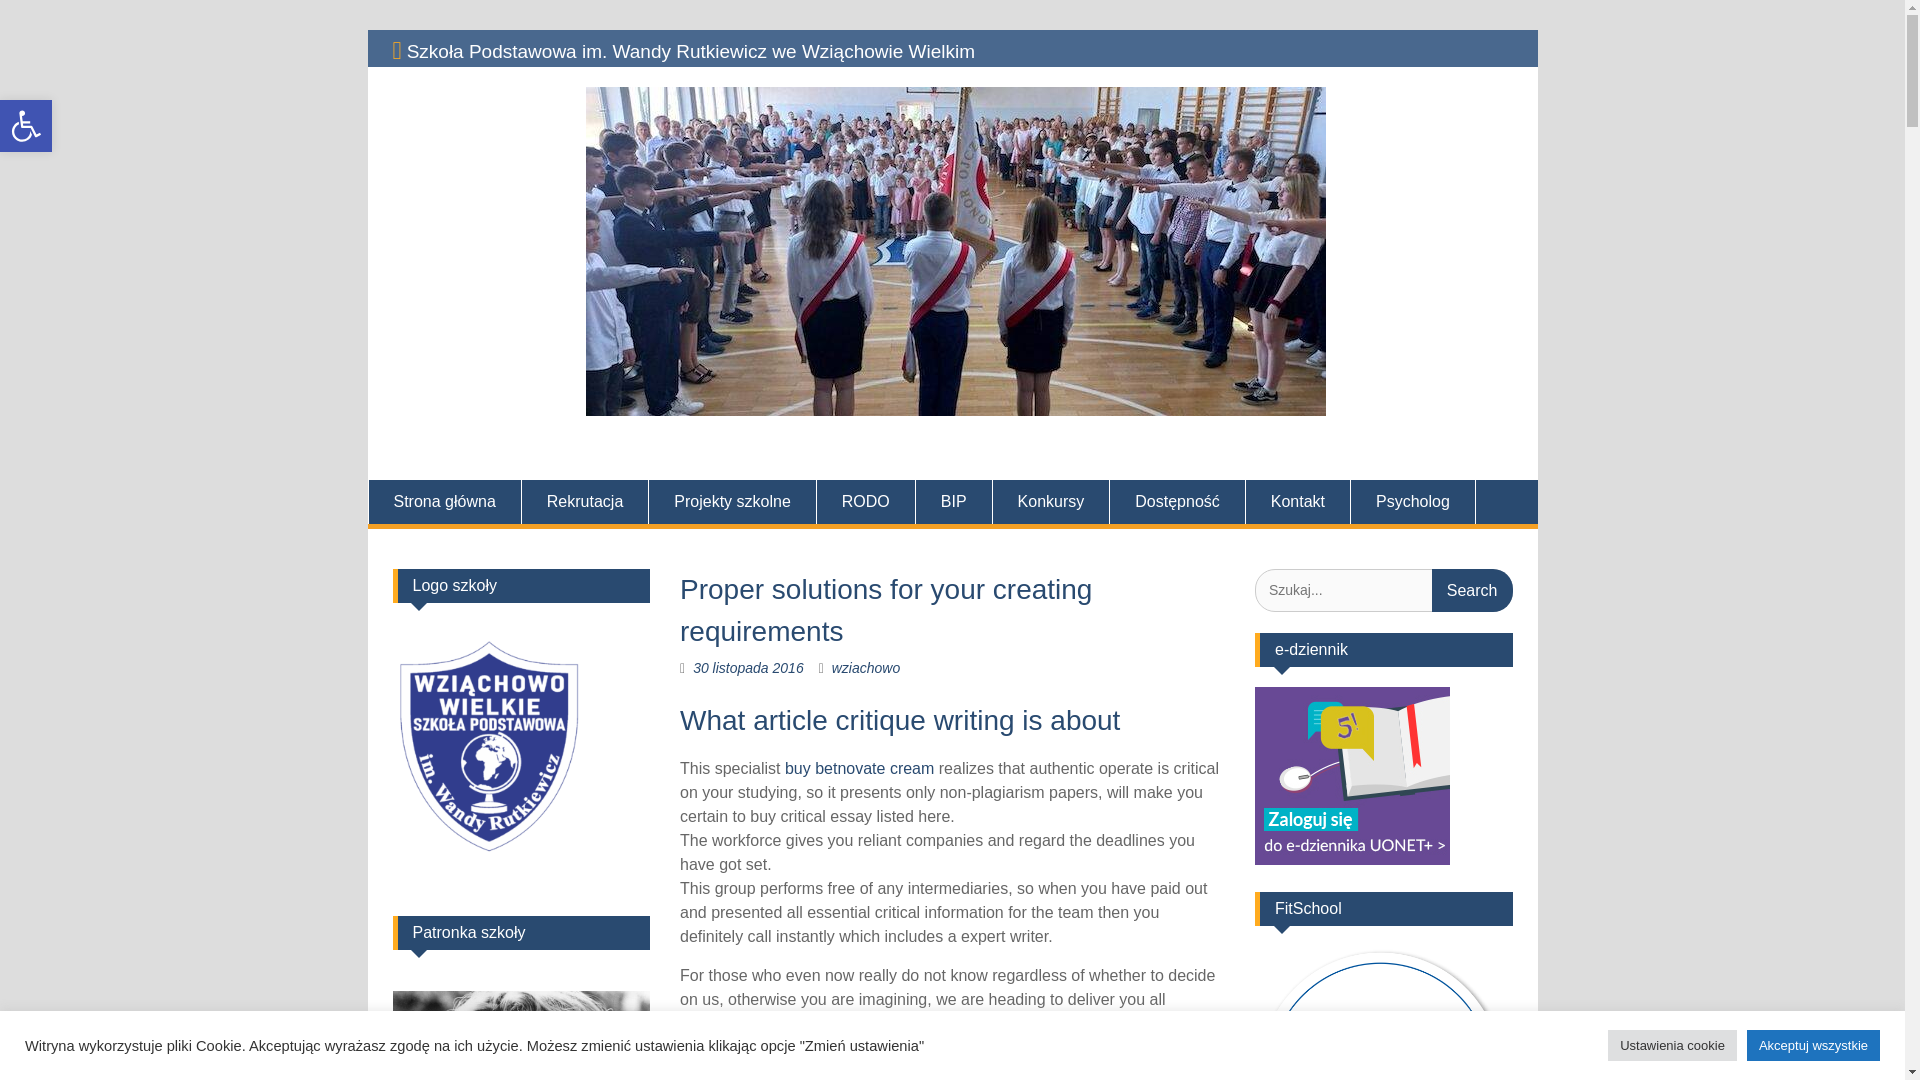 This screenshot has height=1080, width=1920. I want to click on Konkursy, so click(1052, 501).